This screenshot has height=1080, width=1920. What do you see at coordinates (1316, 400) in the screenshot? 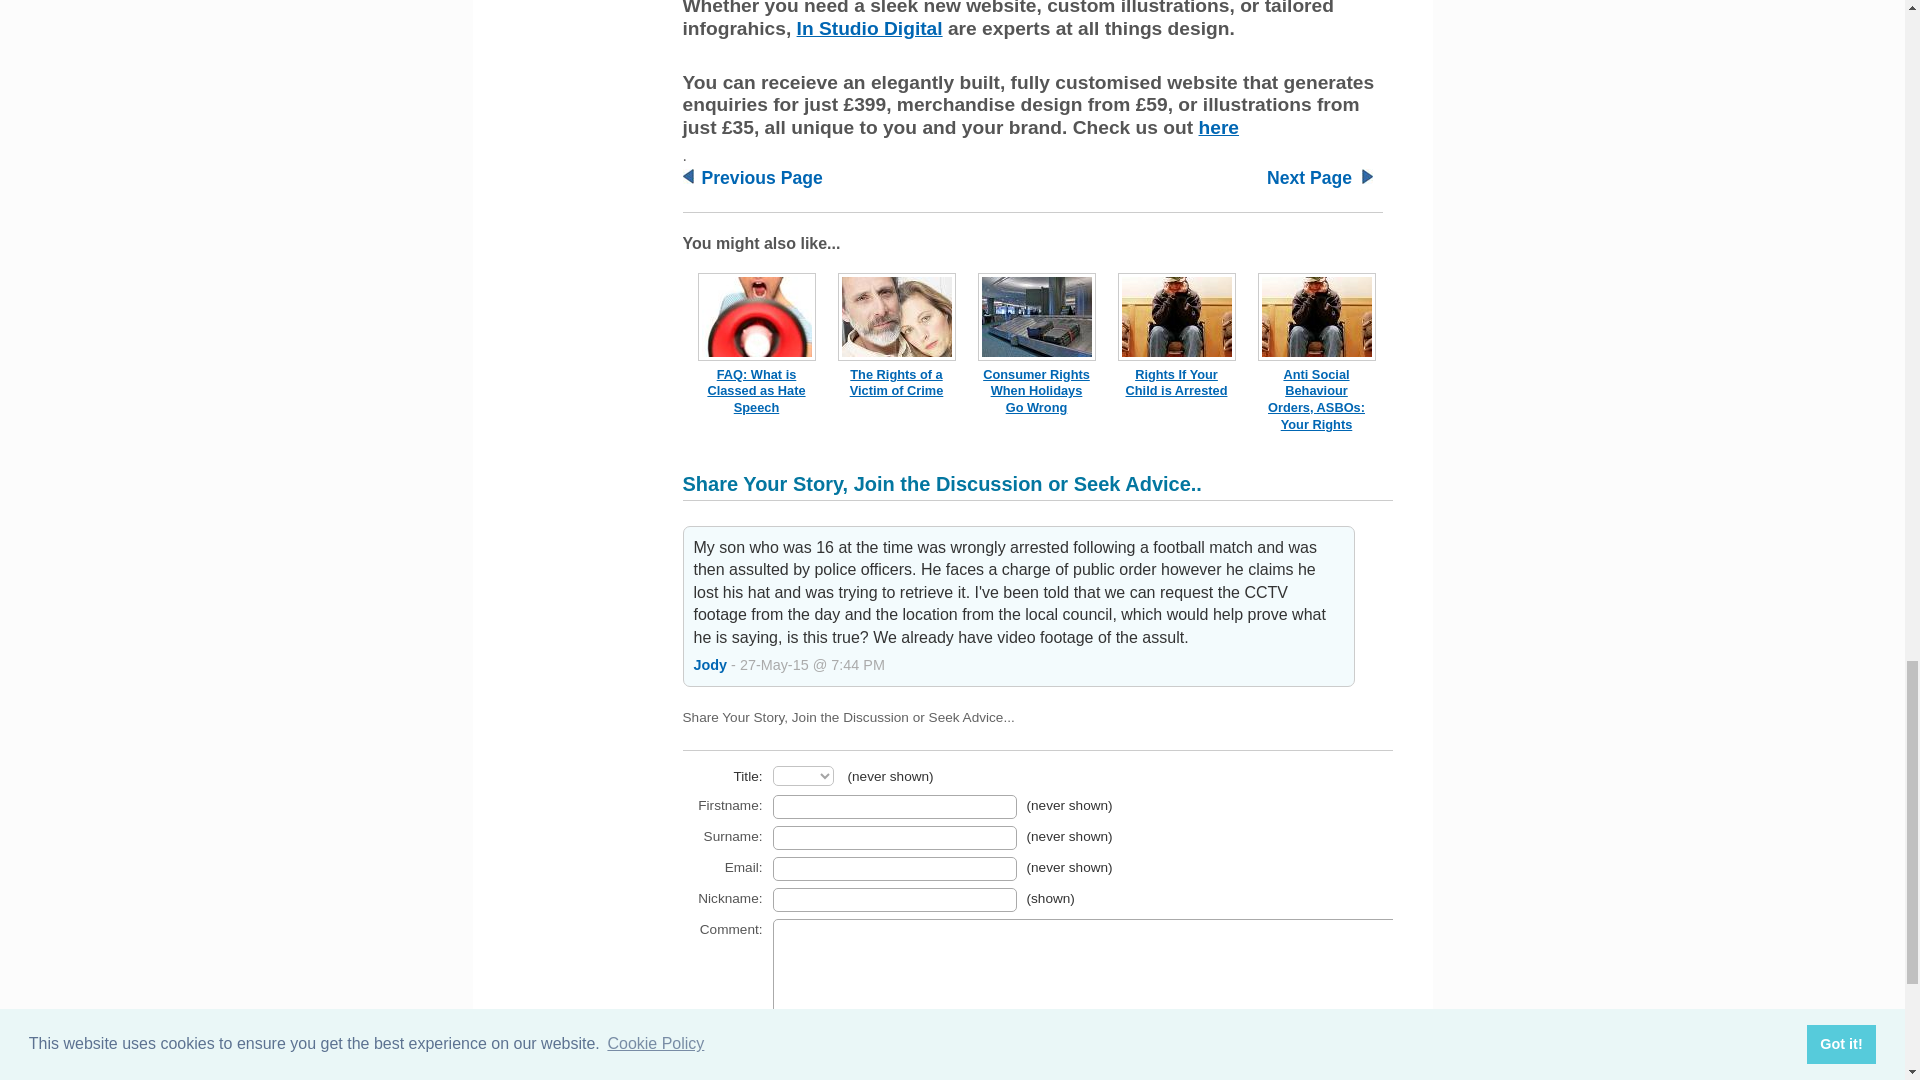
I see `Anti Social Behaviour Orders, ASBOs: Your Rights` at bounding box center [1316, 400].